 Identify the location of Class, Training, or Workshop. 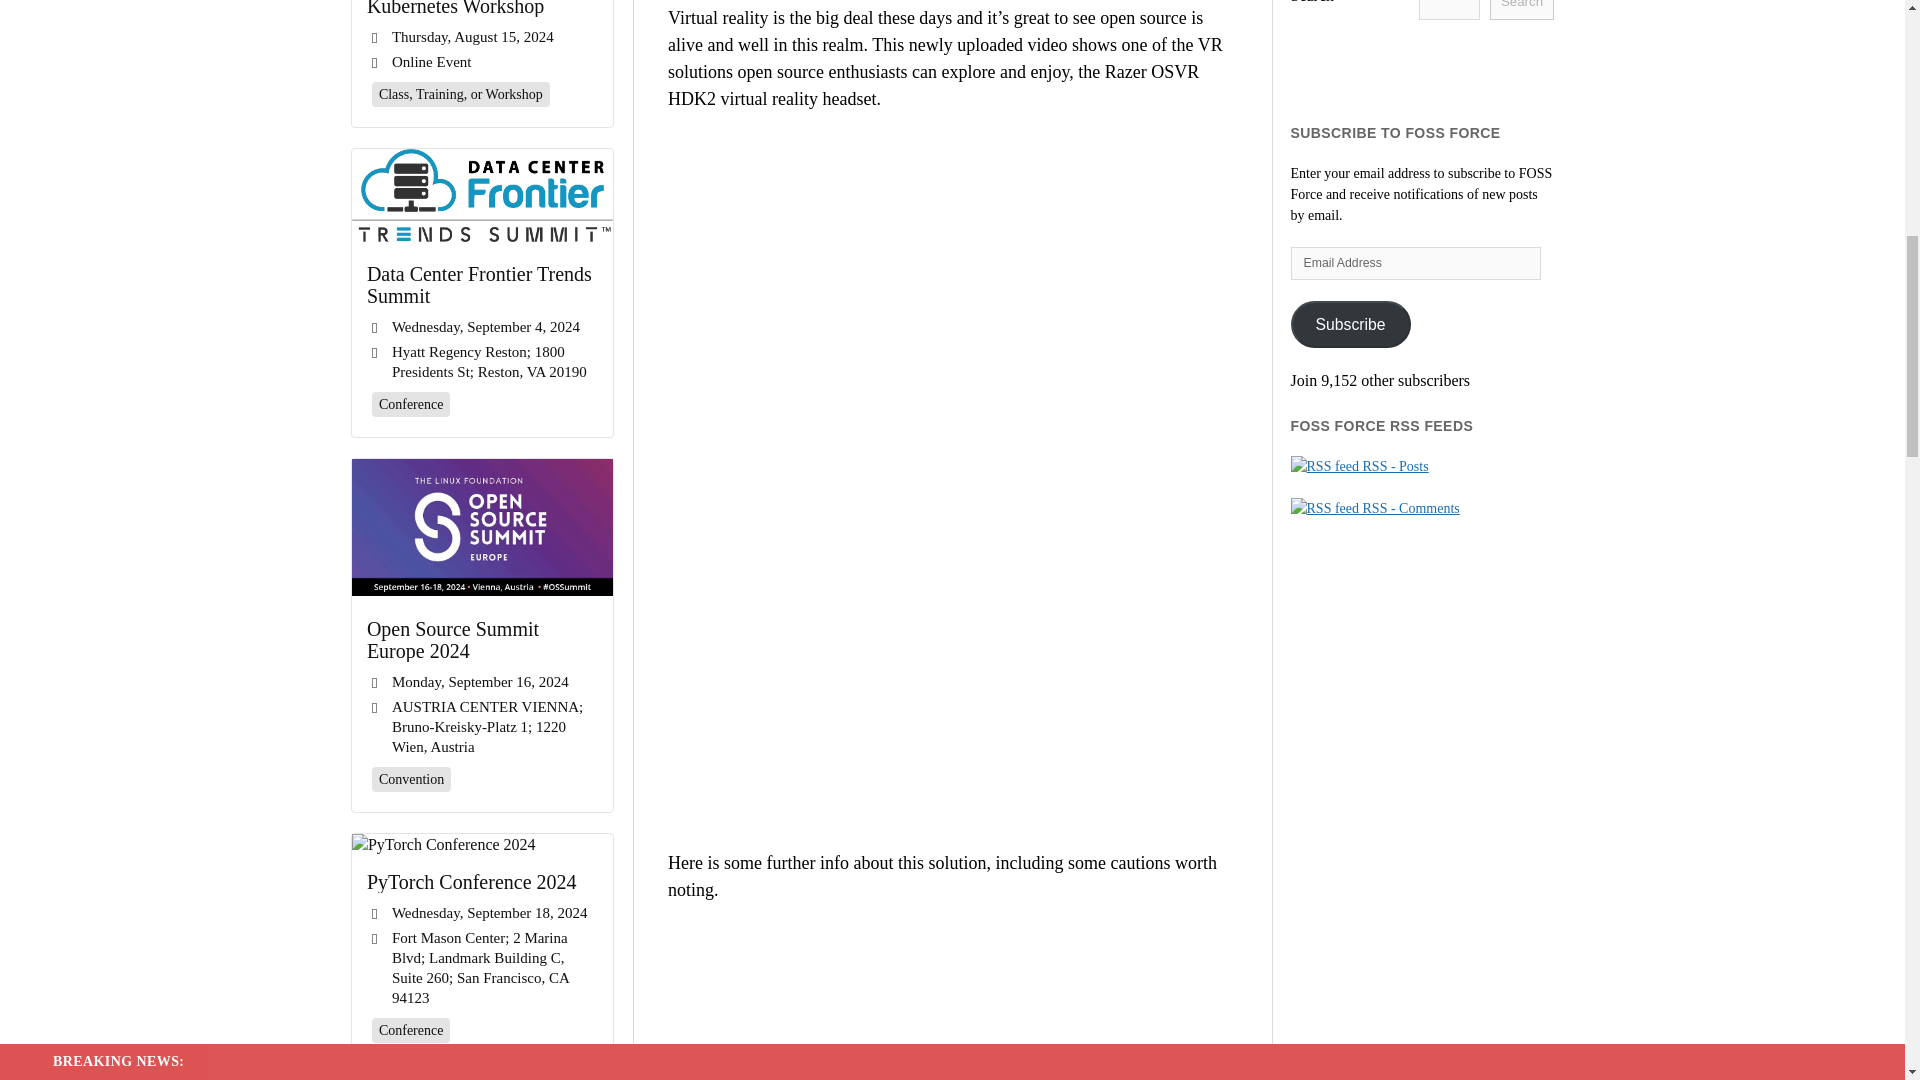
(460, 93).